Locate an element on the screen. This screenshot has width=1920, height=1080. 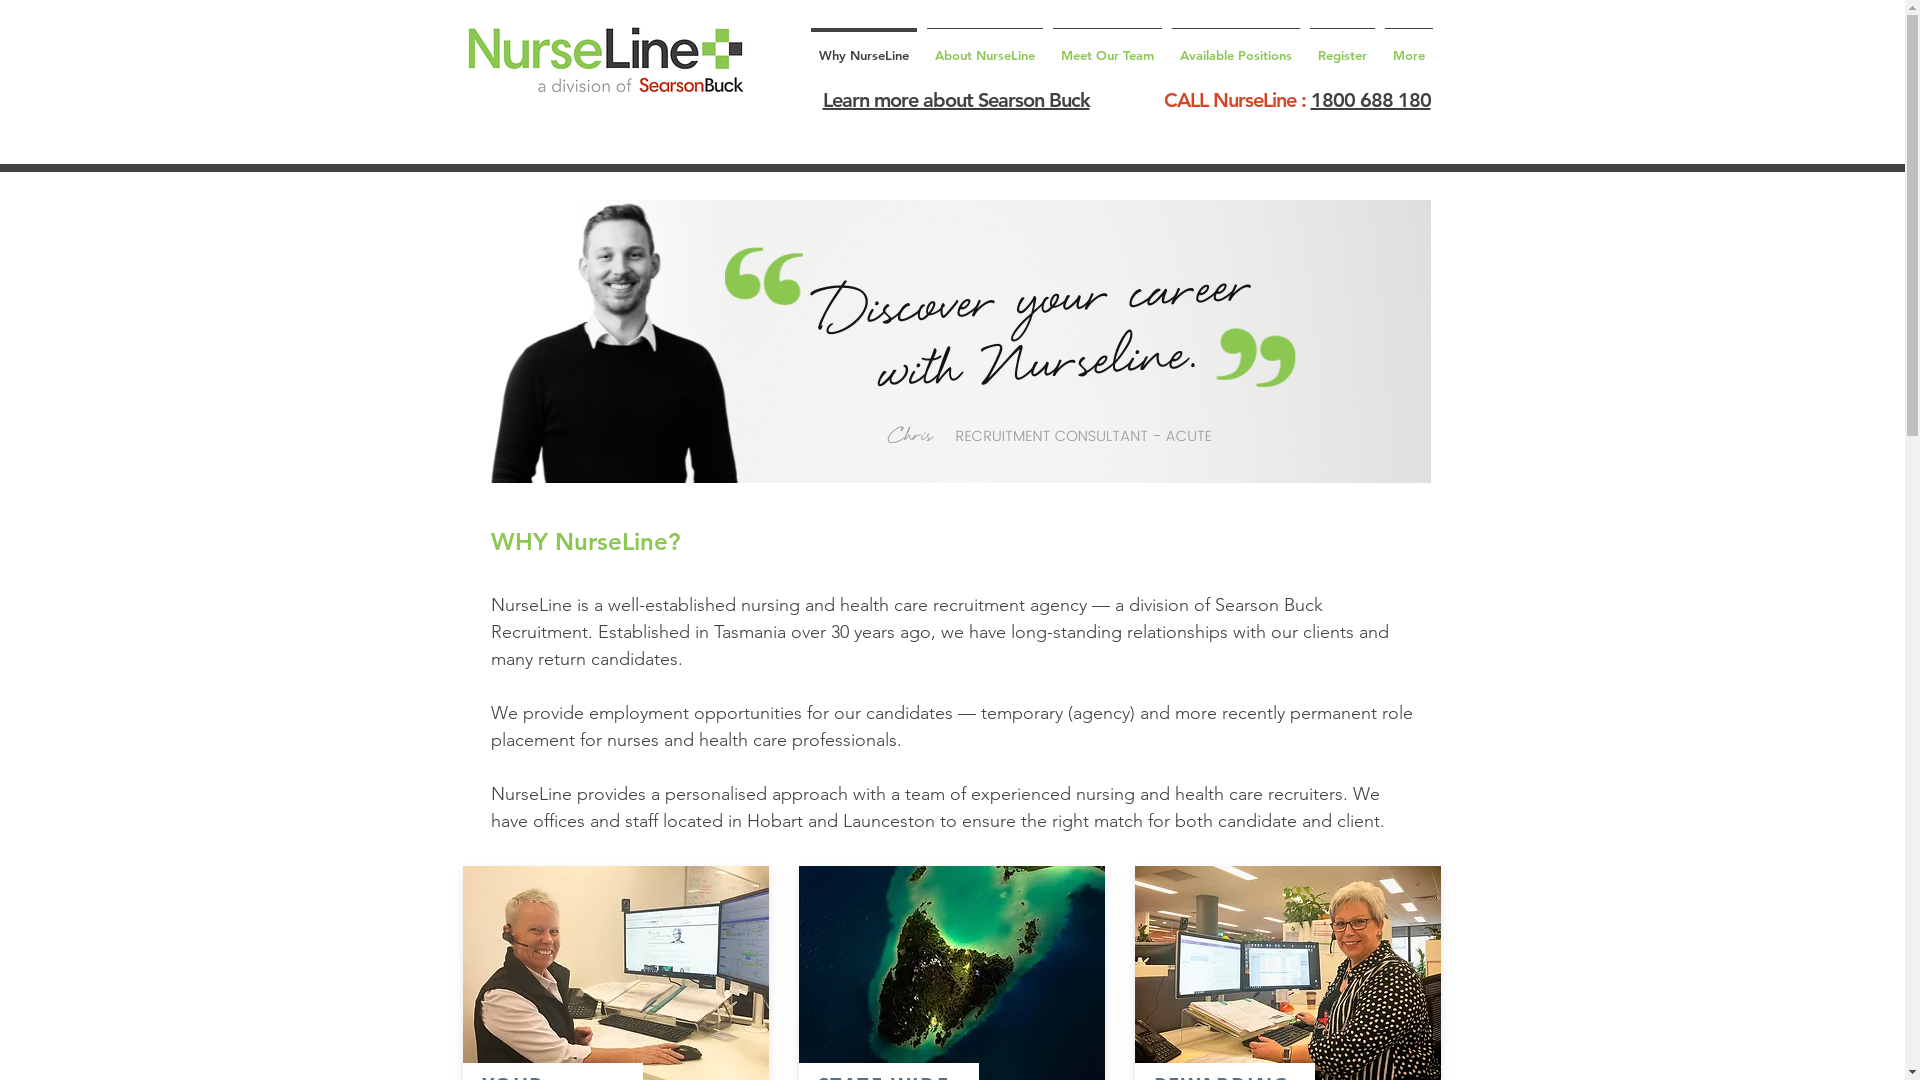
Why NurseLine is located at coordinates (864, 46).